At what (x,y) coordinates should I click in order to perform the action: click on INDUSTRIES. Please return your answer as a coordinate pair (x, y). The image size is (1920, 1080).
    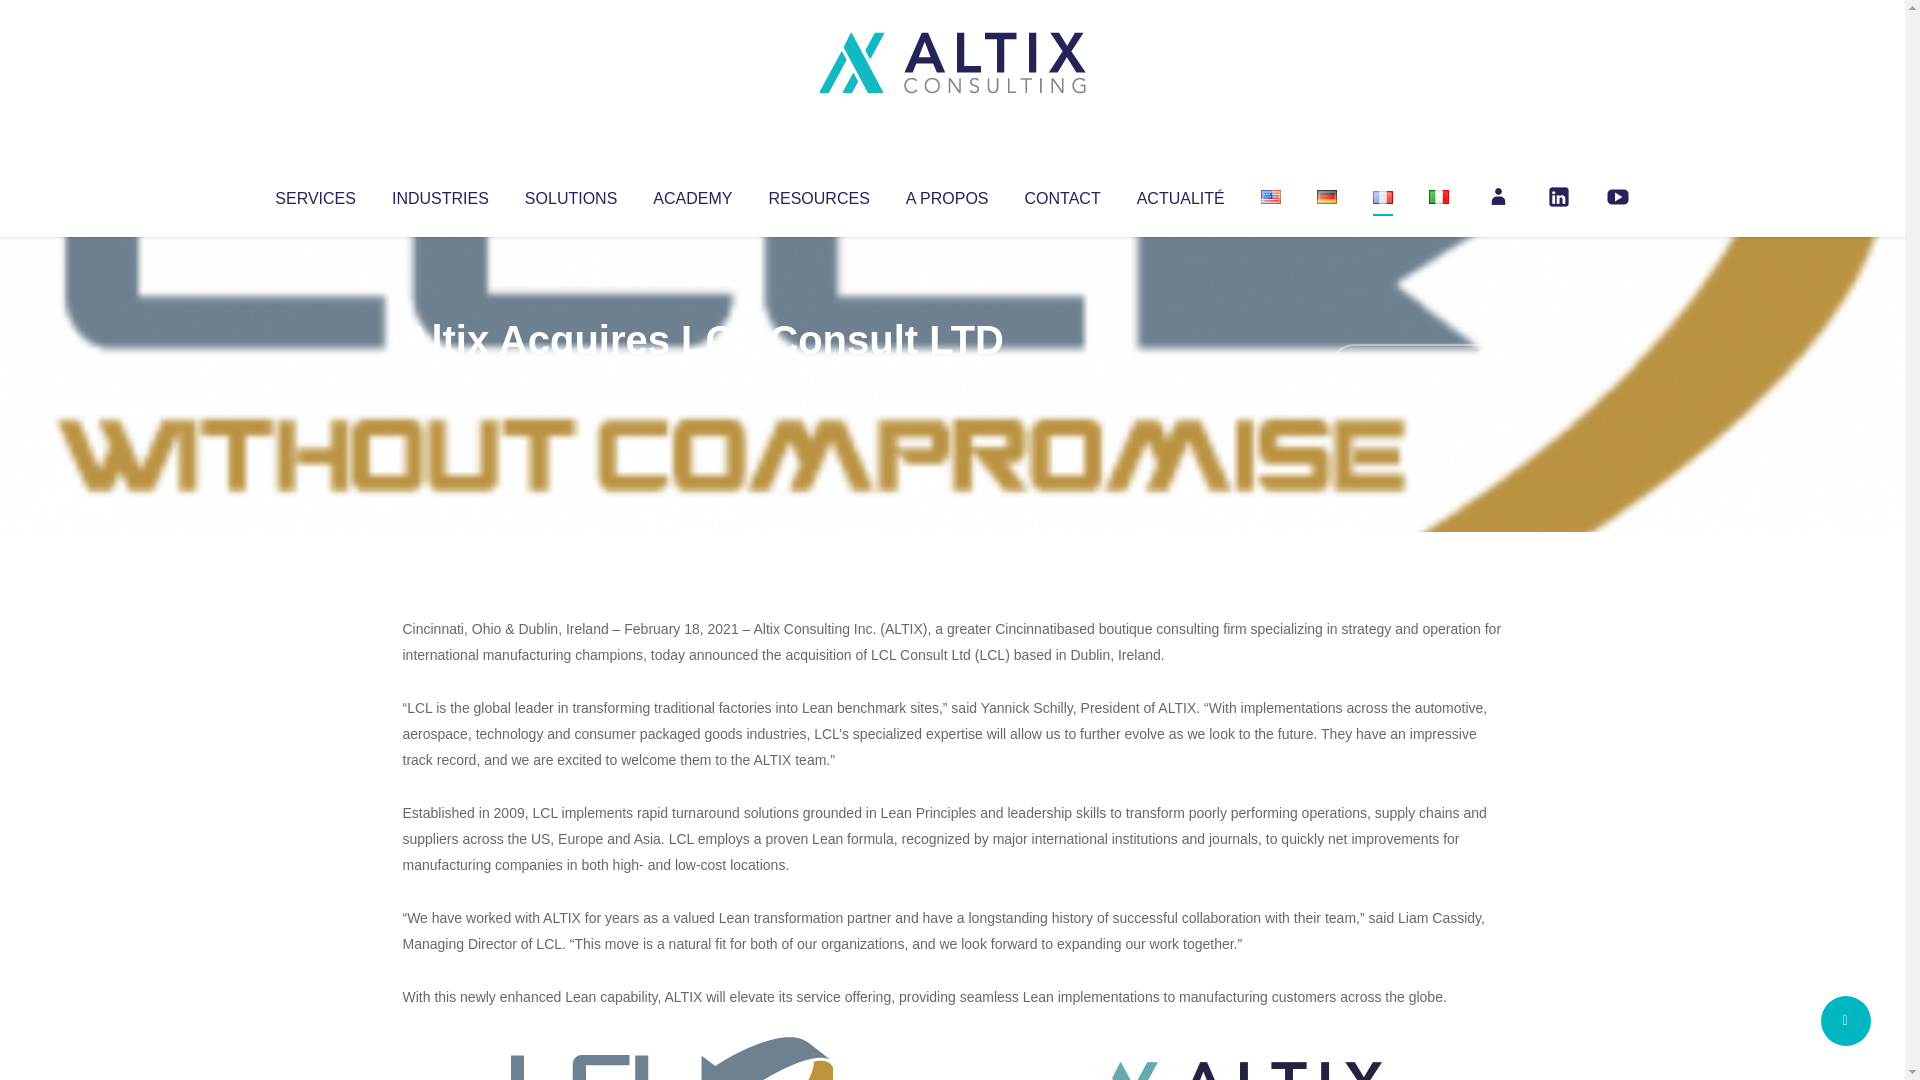
    Looking at the image, I should click on (440, 194).